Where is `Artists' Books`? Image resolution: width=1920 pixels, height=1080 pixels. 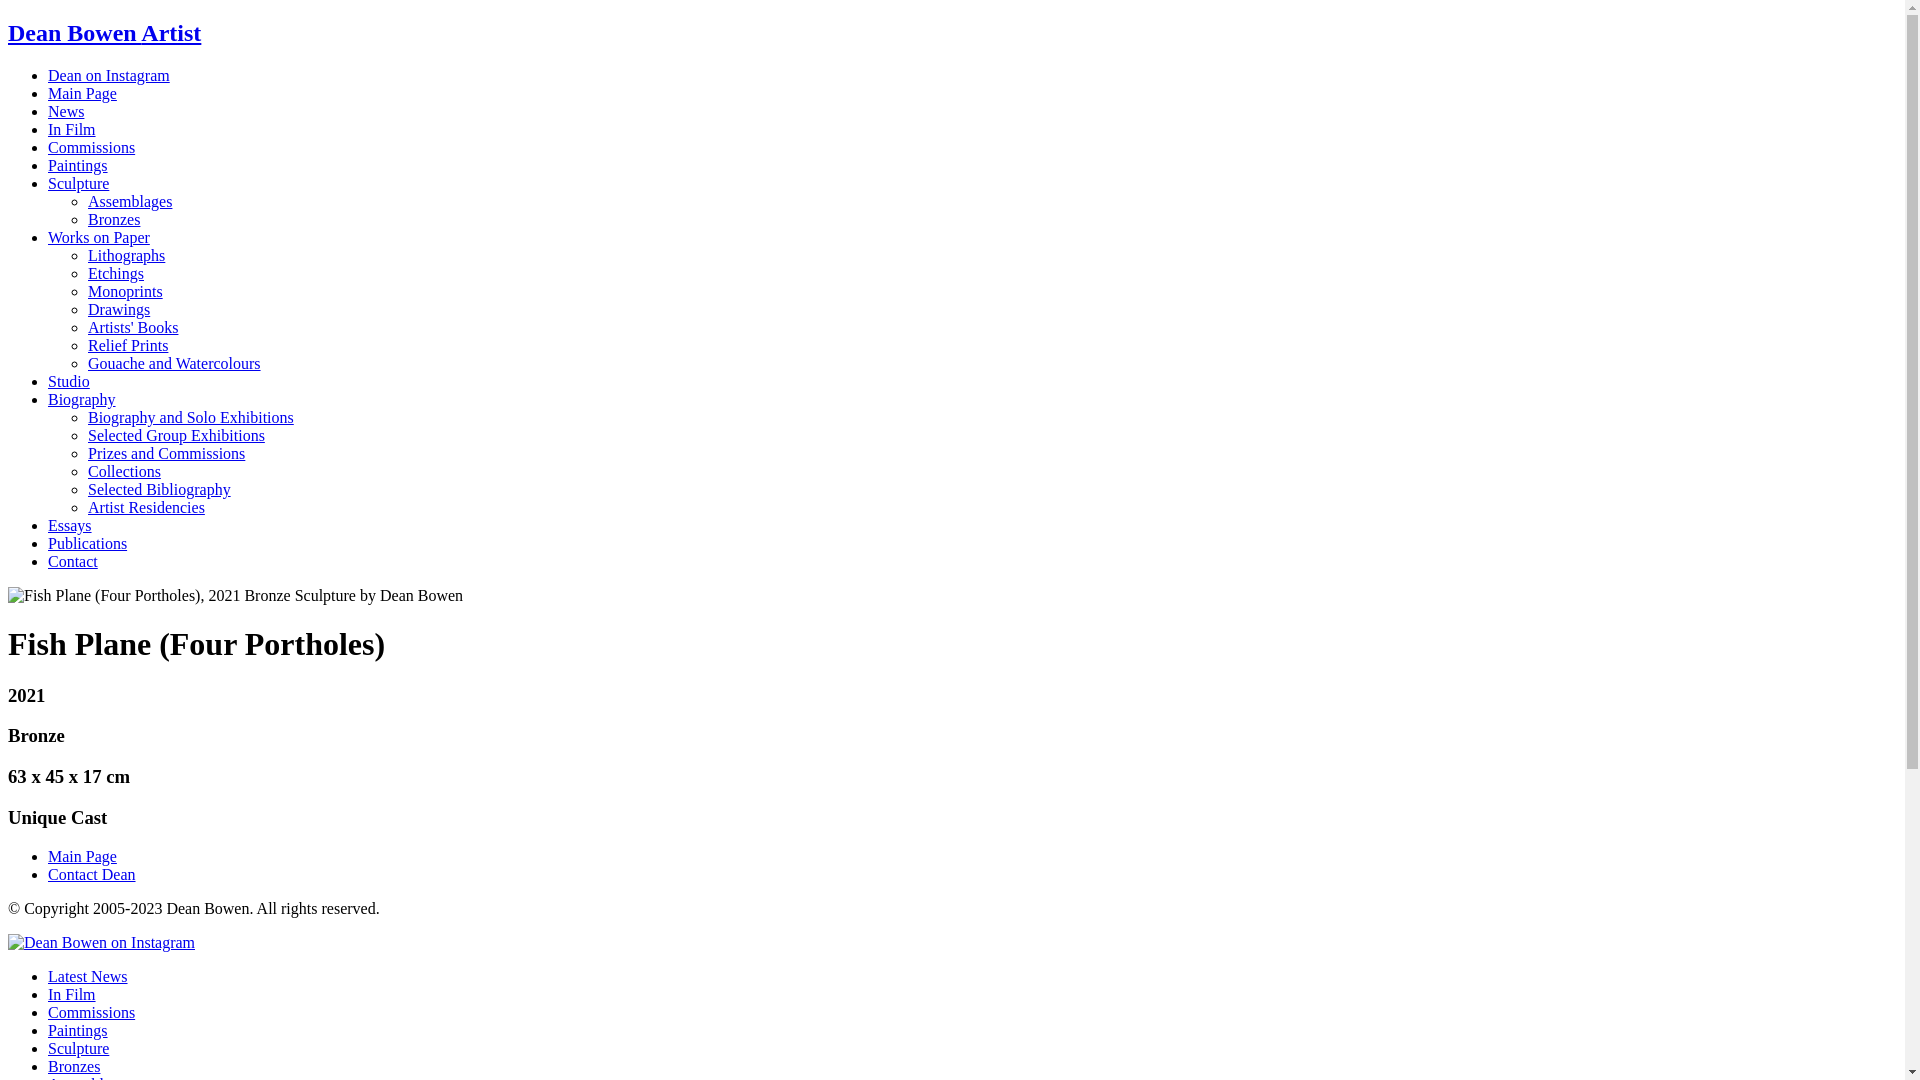 Artists' Books is located at coordinates (133, 328).